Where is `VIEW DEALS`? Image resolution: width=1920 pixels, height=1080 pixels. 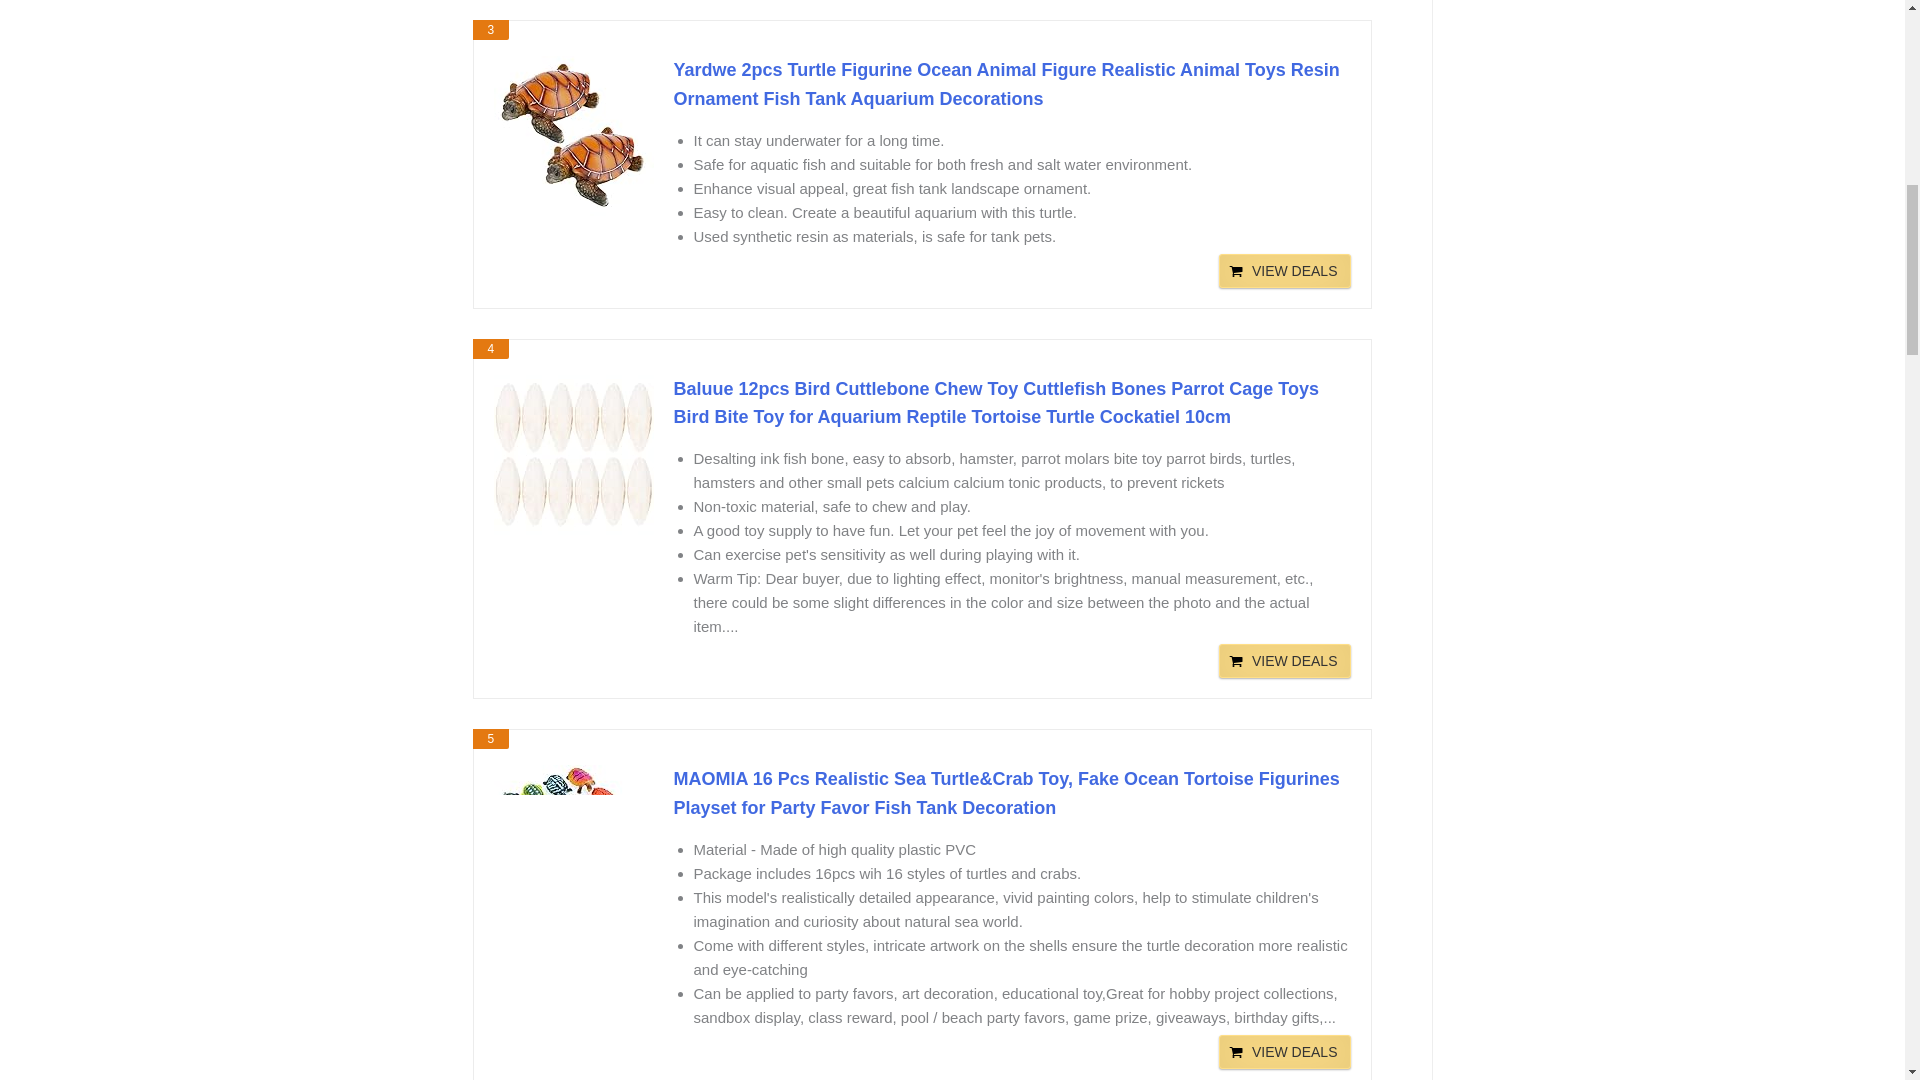
VIEW DEALS is located at coordinates (1285, 660).